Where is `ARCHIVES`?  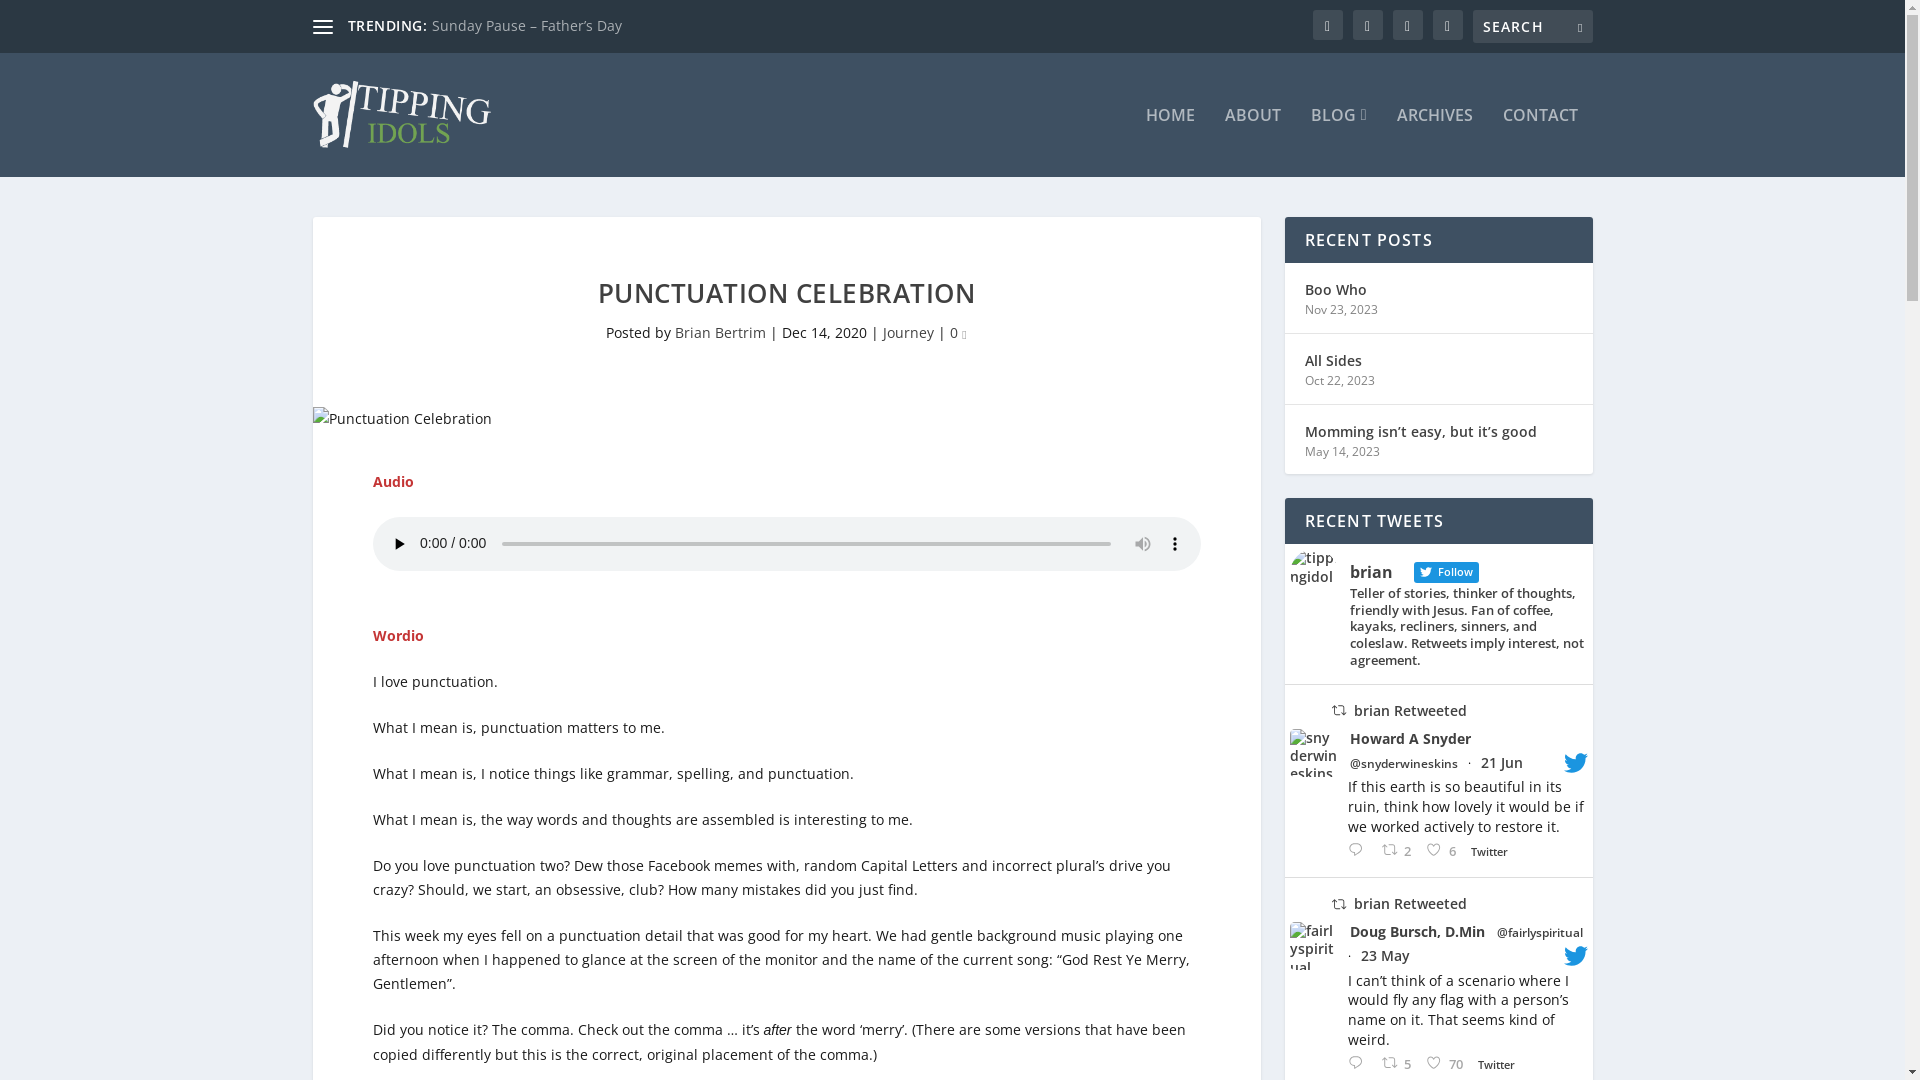 ARCHIVES is located at coordinates (1434, 142).